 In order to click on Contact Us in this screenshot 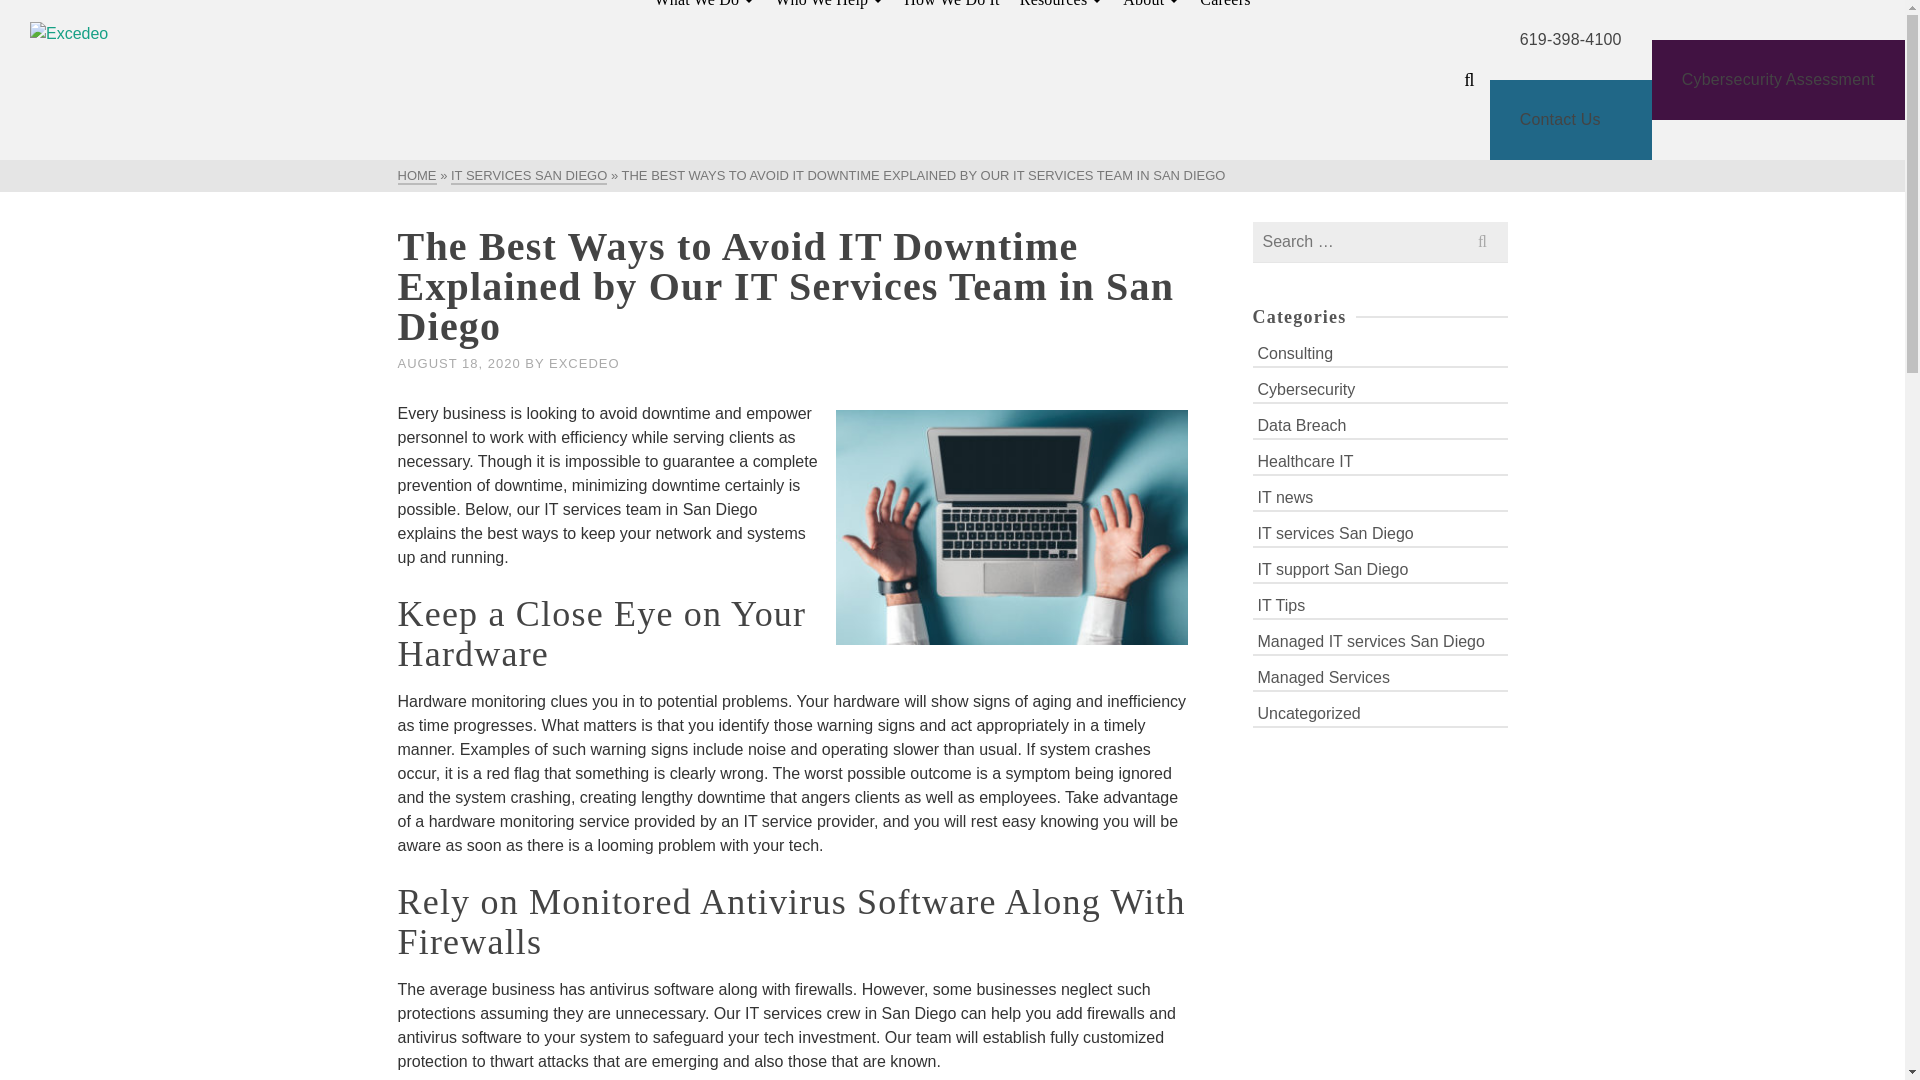, I will do `click(1570, 119)`.